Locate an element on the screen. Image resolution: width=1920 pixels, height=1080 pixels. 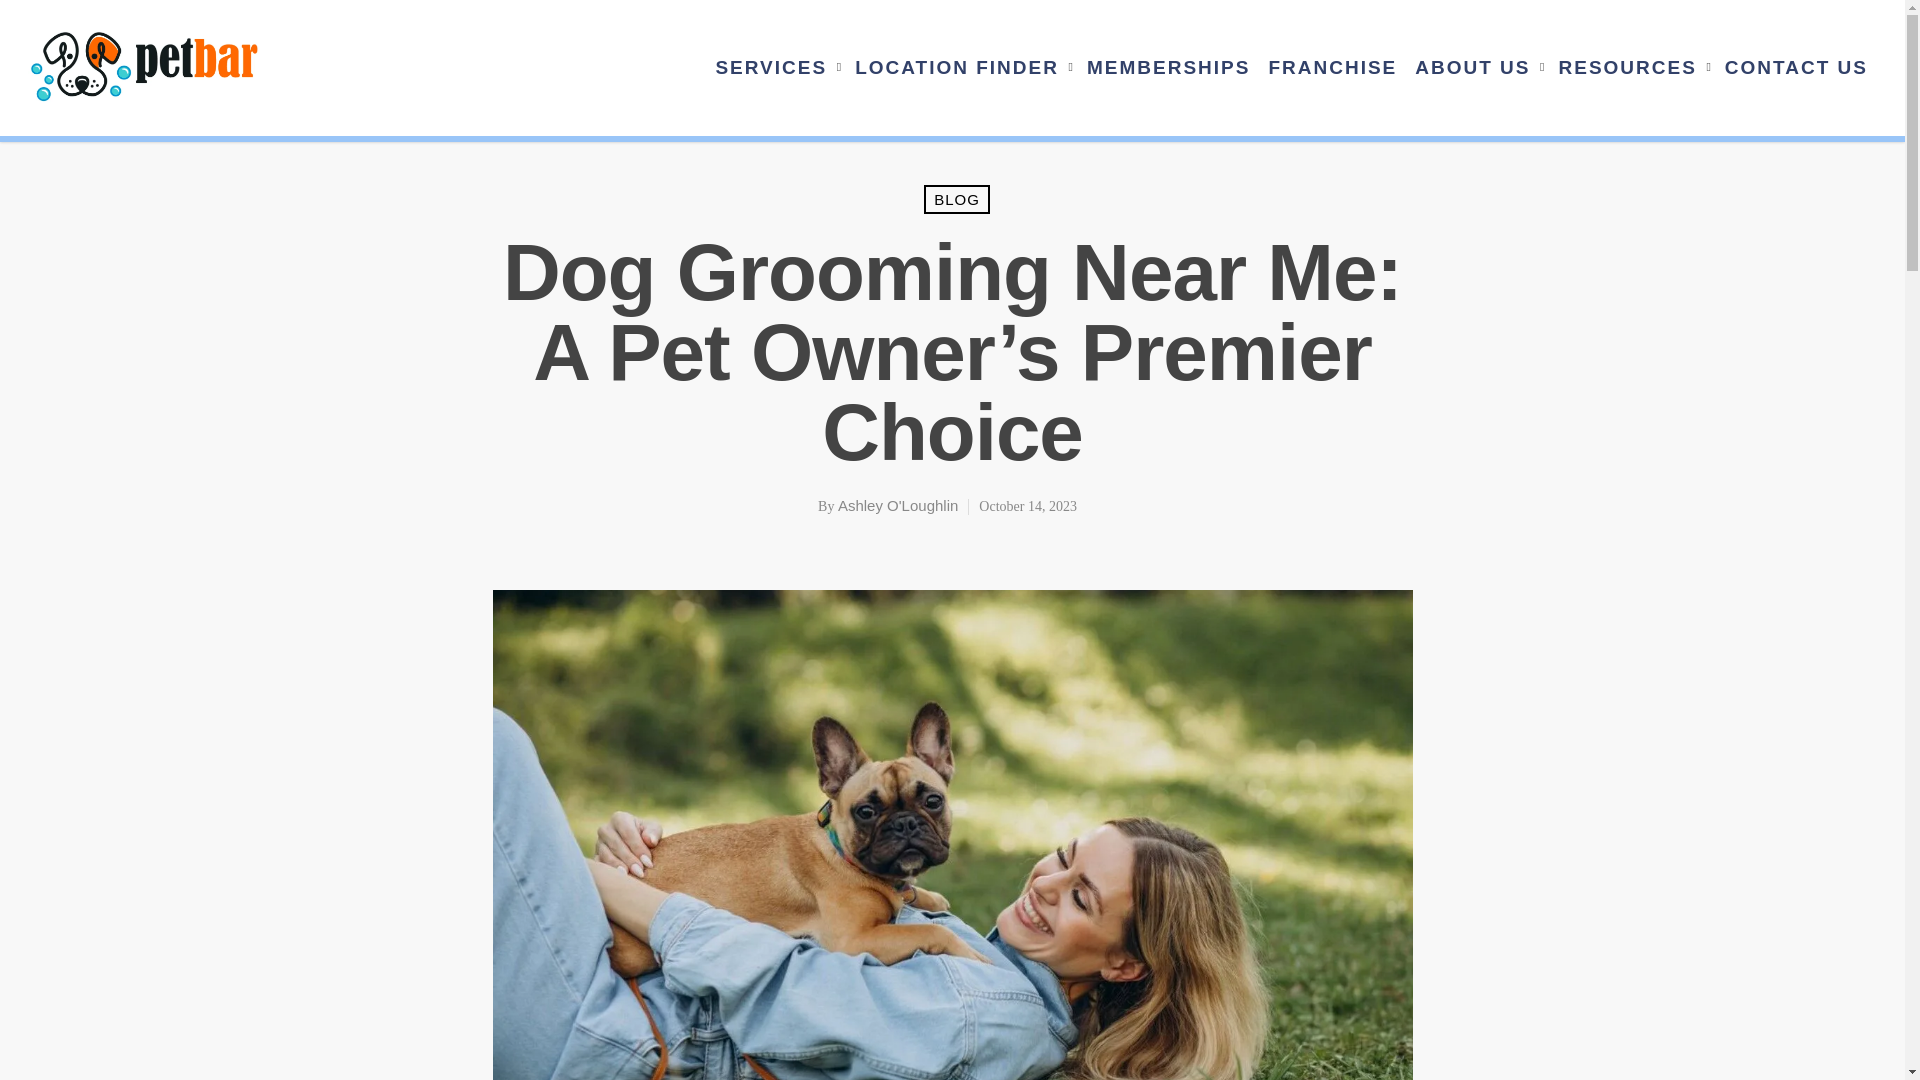
FRANCHISE is located at coordinates (1332, 82).